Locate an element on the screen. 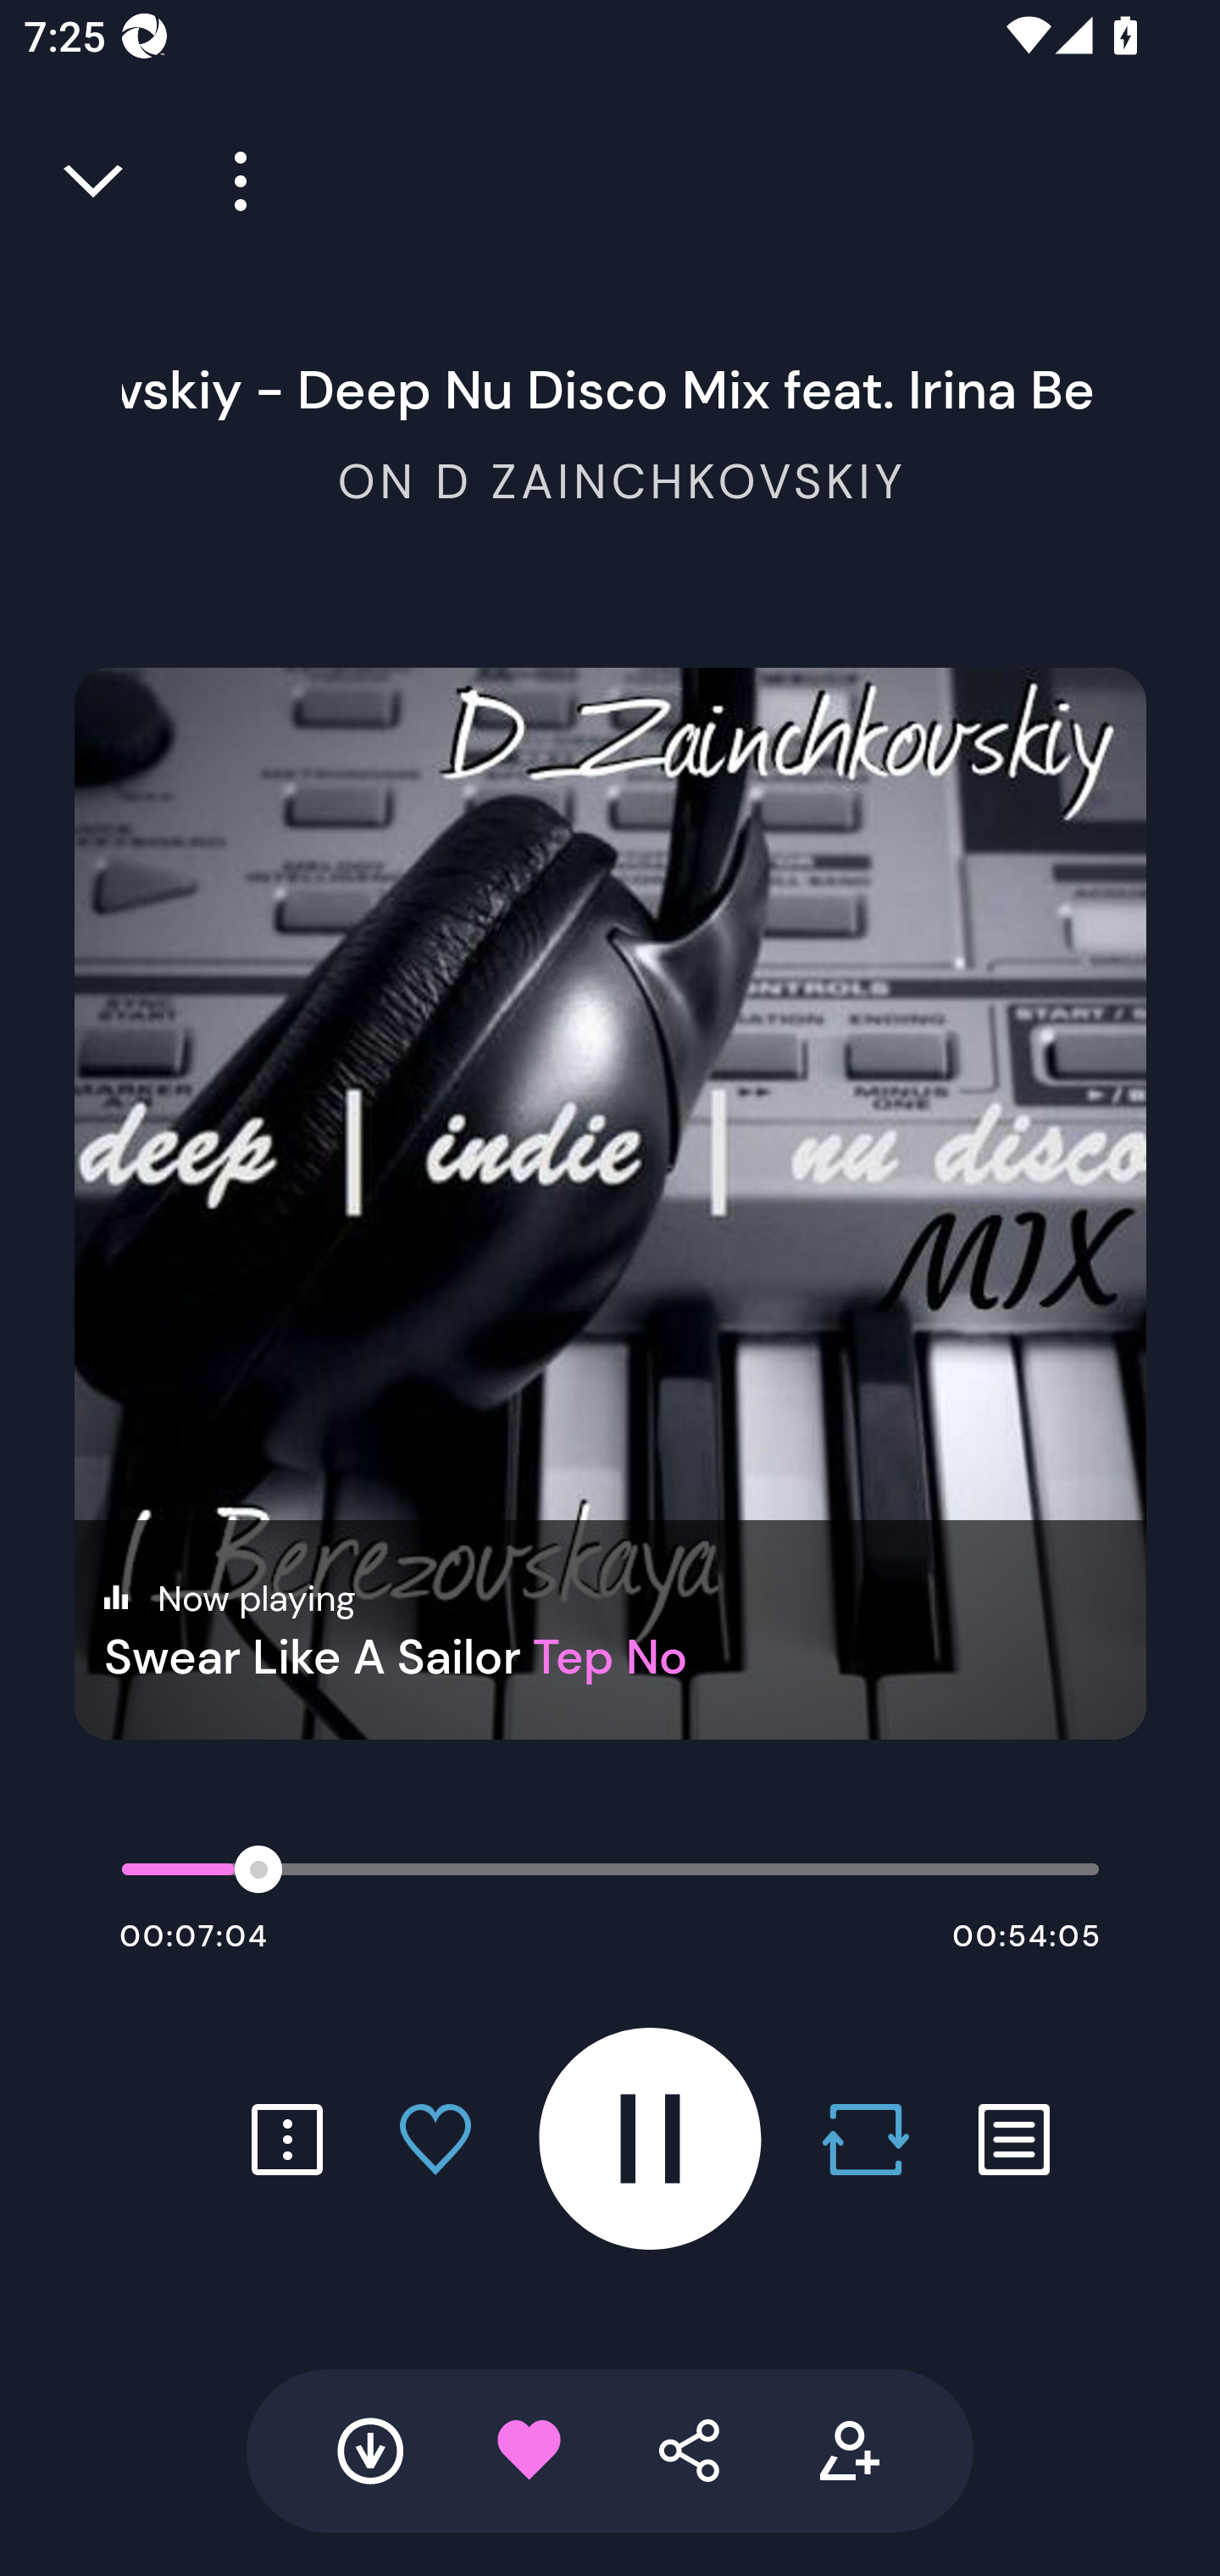 The height and width of the screenshot is (2576, 1220). Player more options button is located at coordinates (229, 181).